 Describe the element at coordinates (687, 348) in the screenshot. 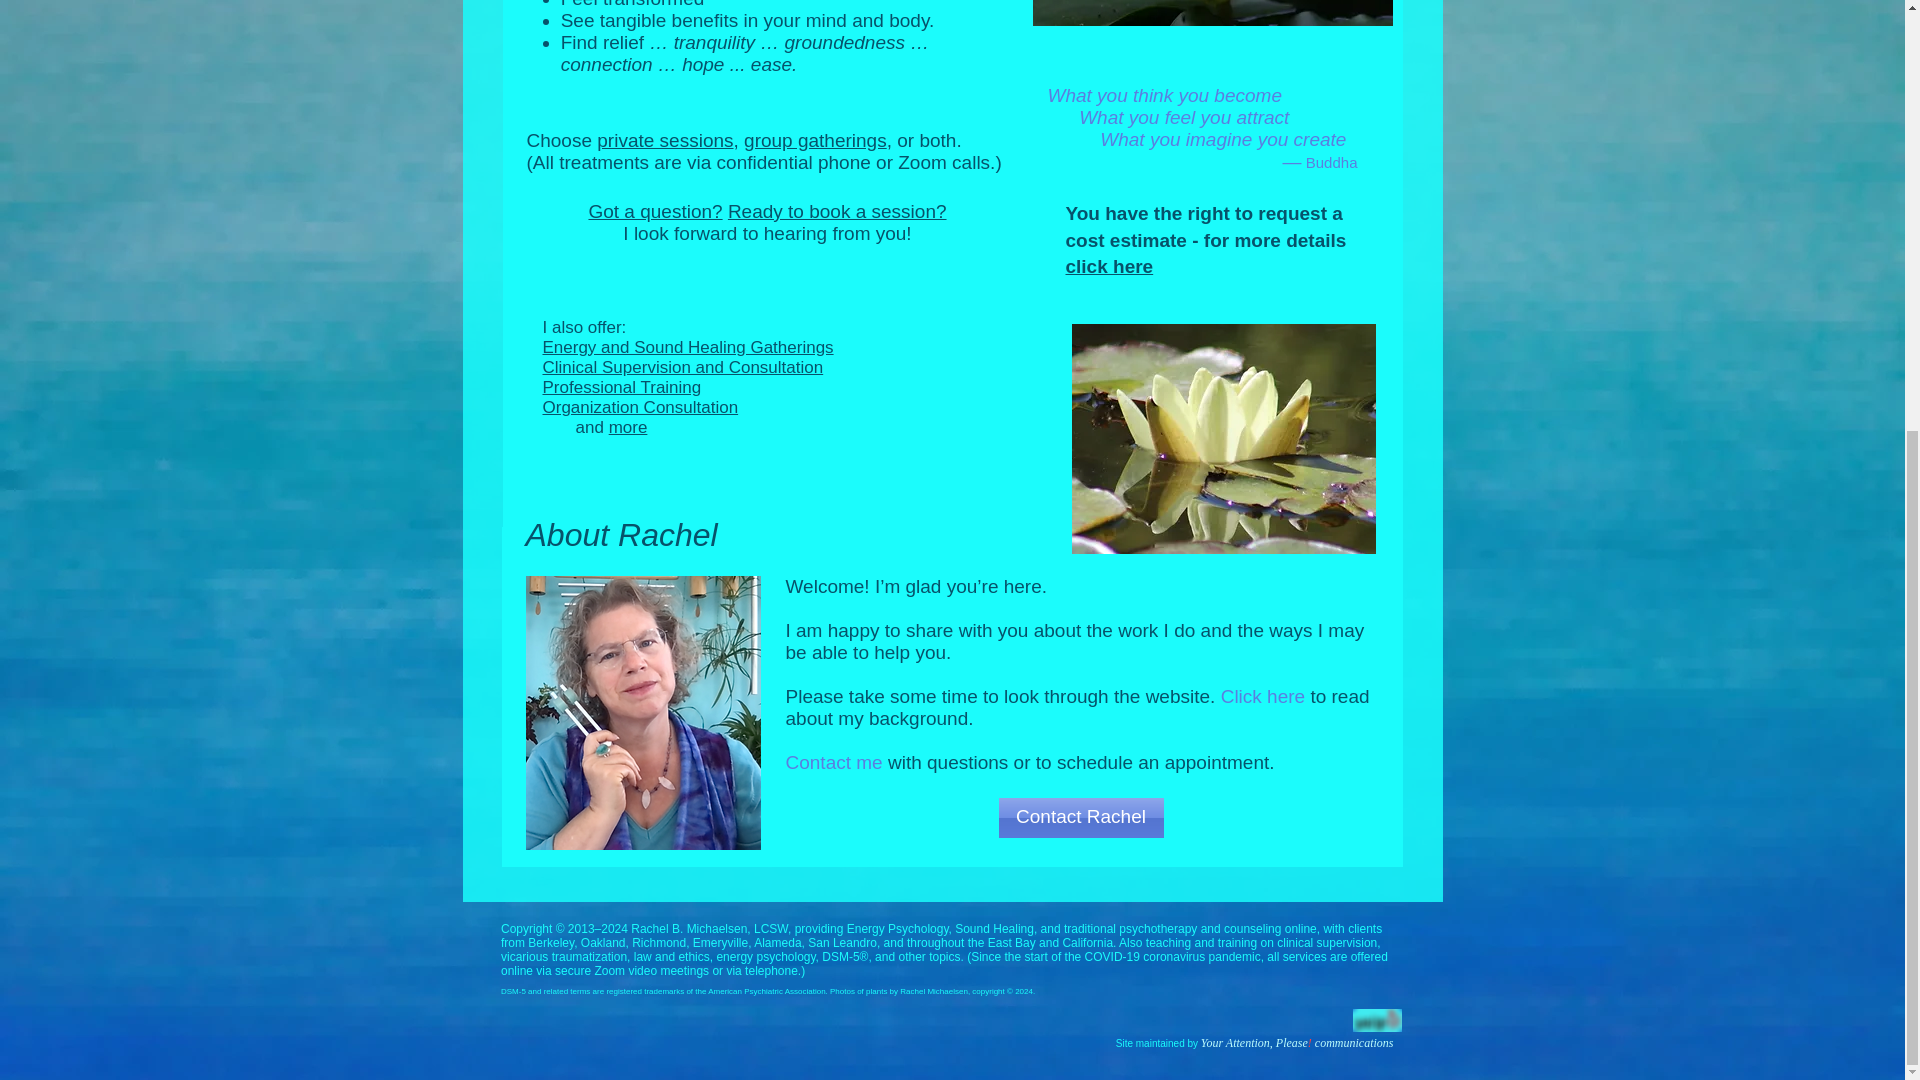

I see `Energy and Sound Healing Gatherings` at that location.